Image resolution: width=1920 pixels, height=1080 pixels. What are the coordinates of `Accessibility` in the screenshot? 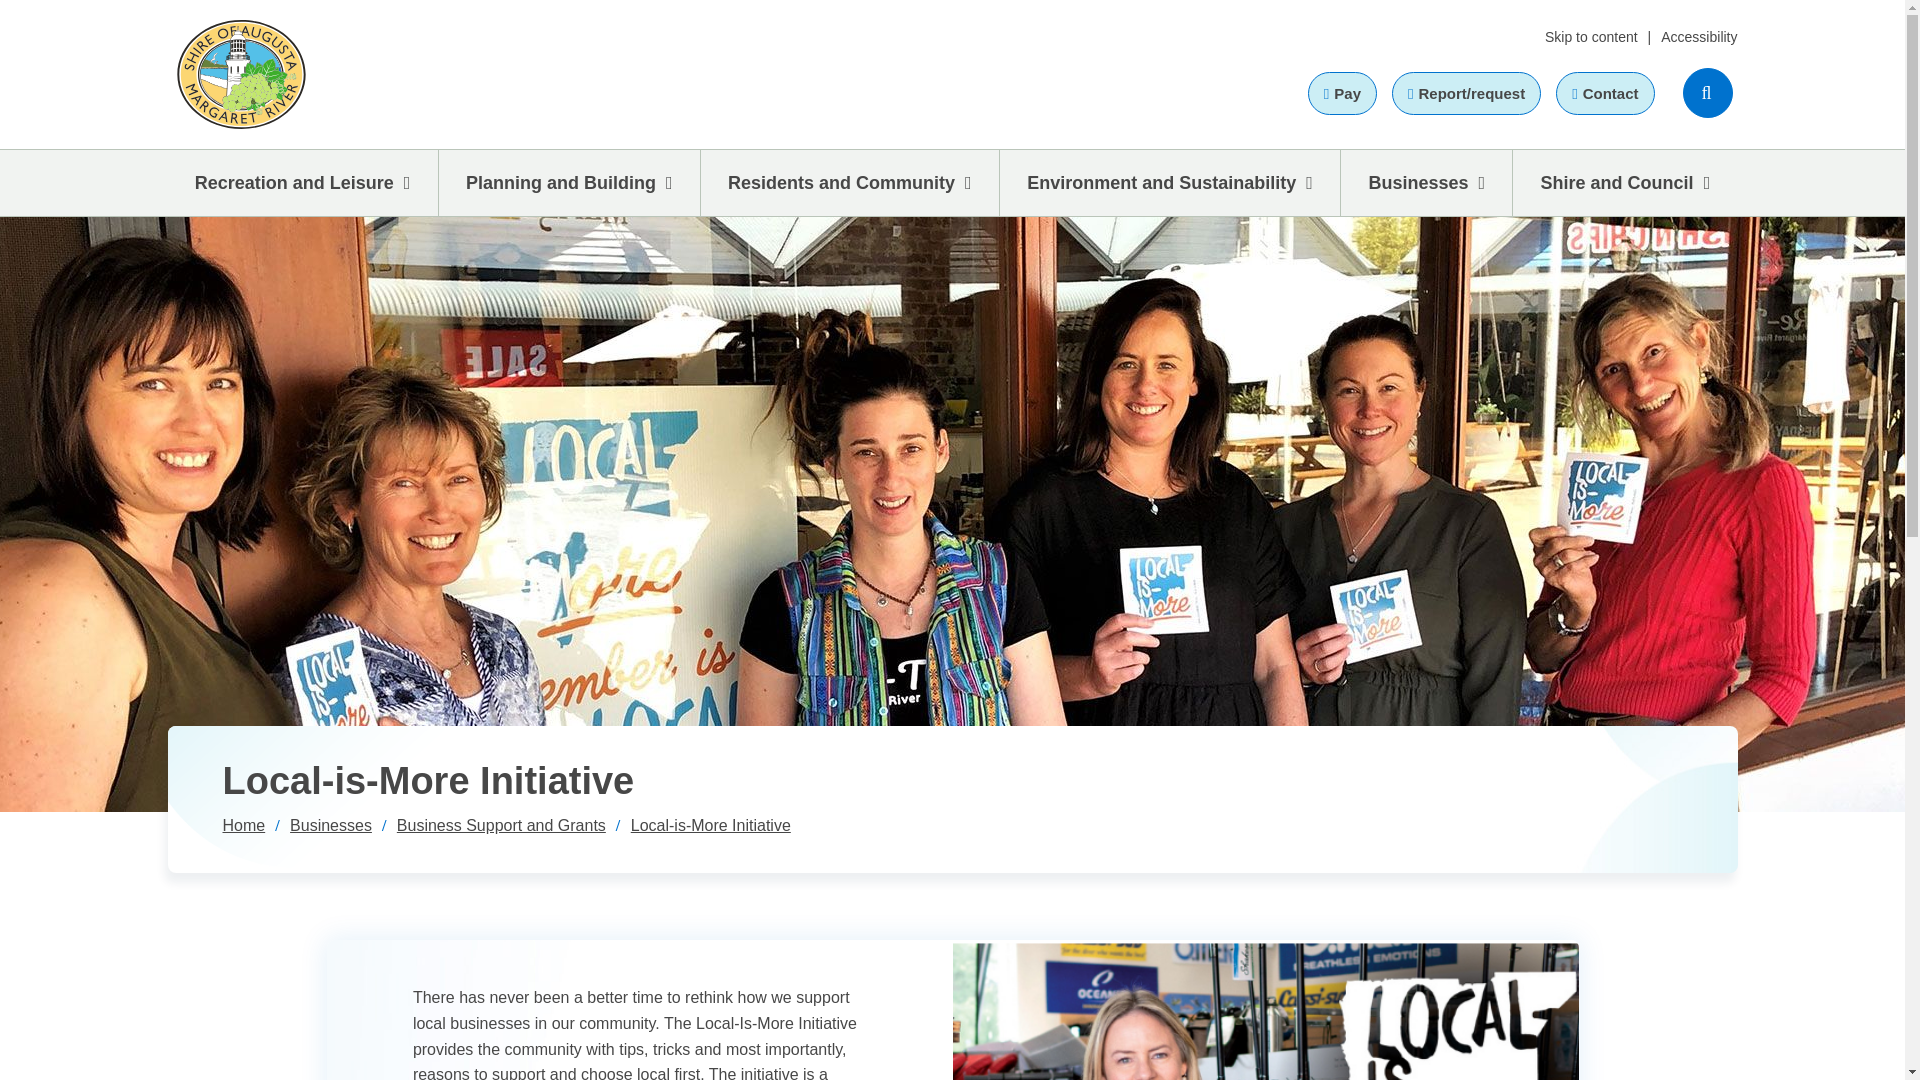 It's located at (1698, 37).